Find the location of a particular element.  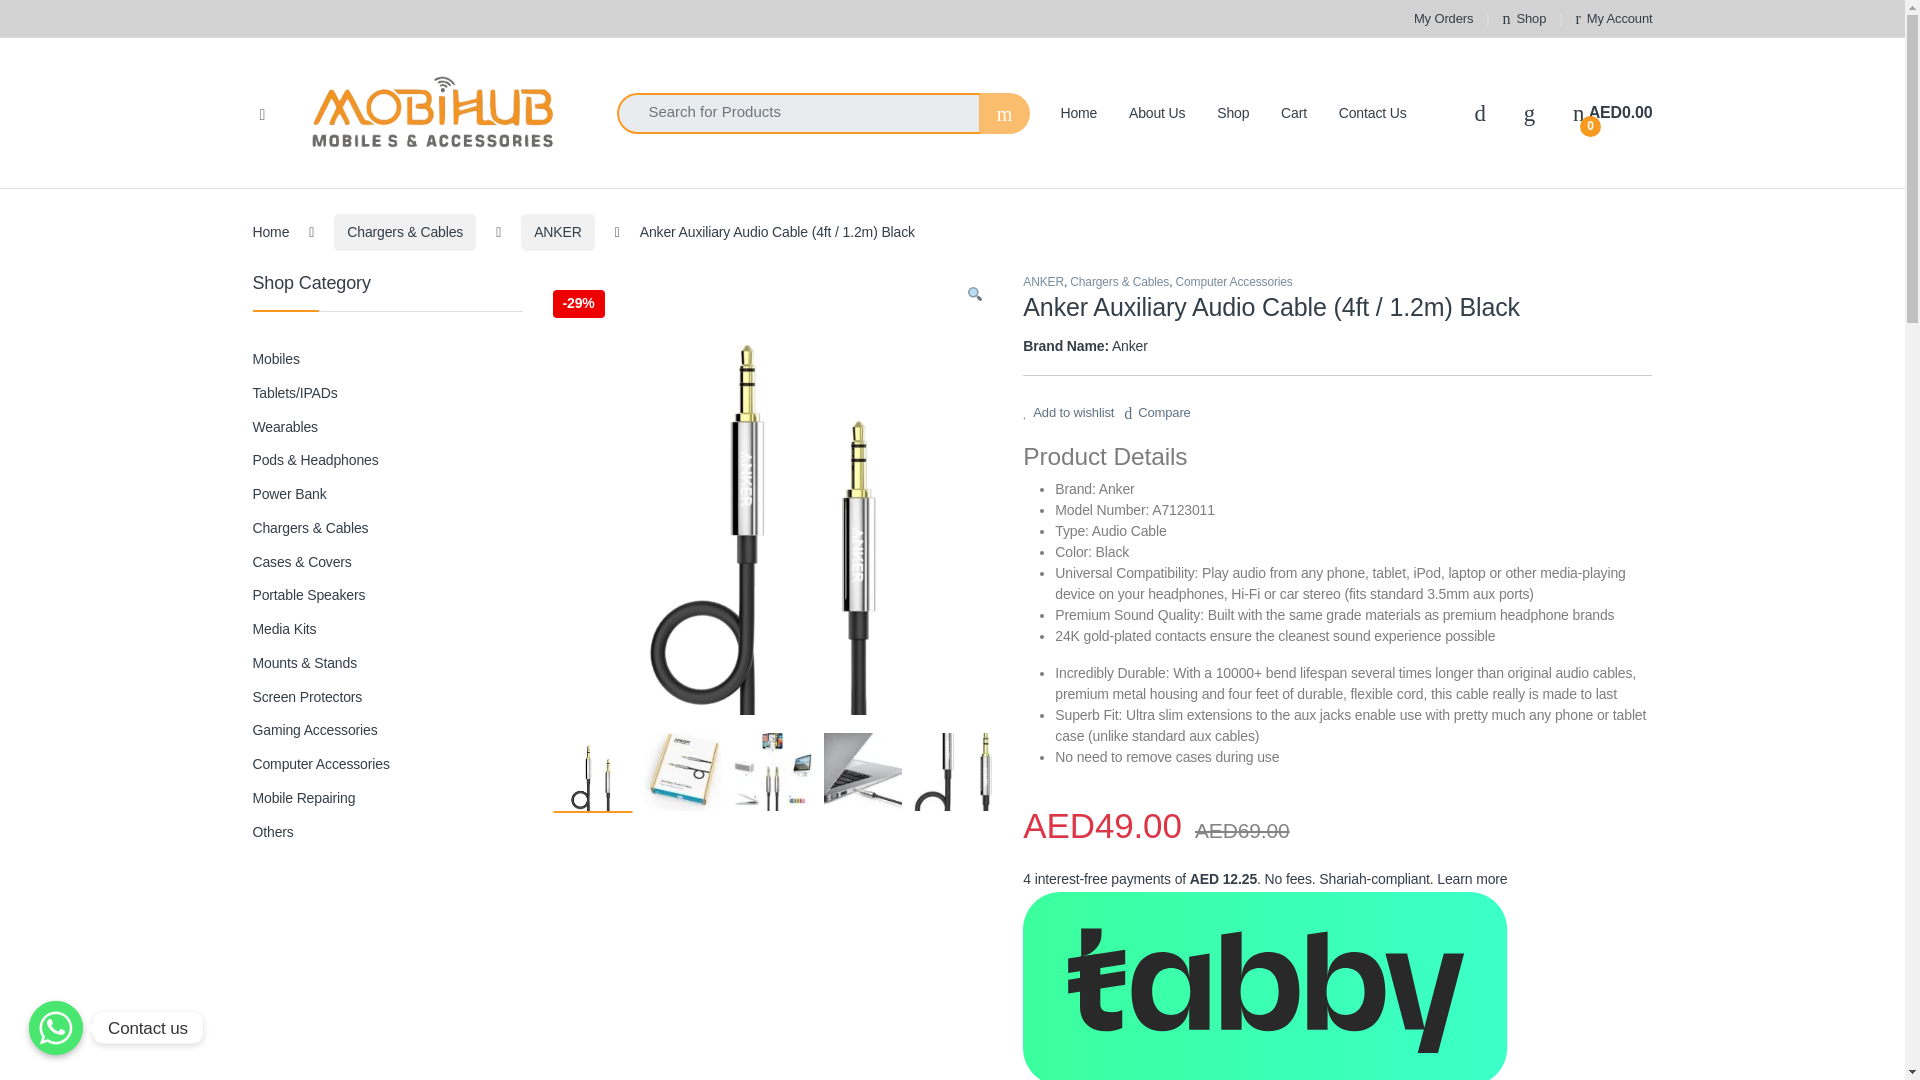

Home is located at coordinates (1078, 113).